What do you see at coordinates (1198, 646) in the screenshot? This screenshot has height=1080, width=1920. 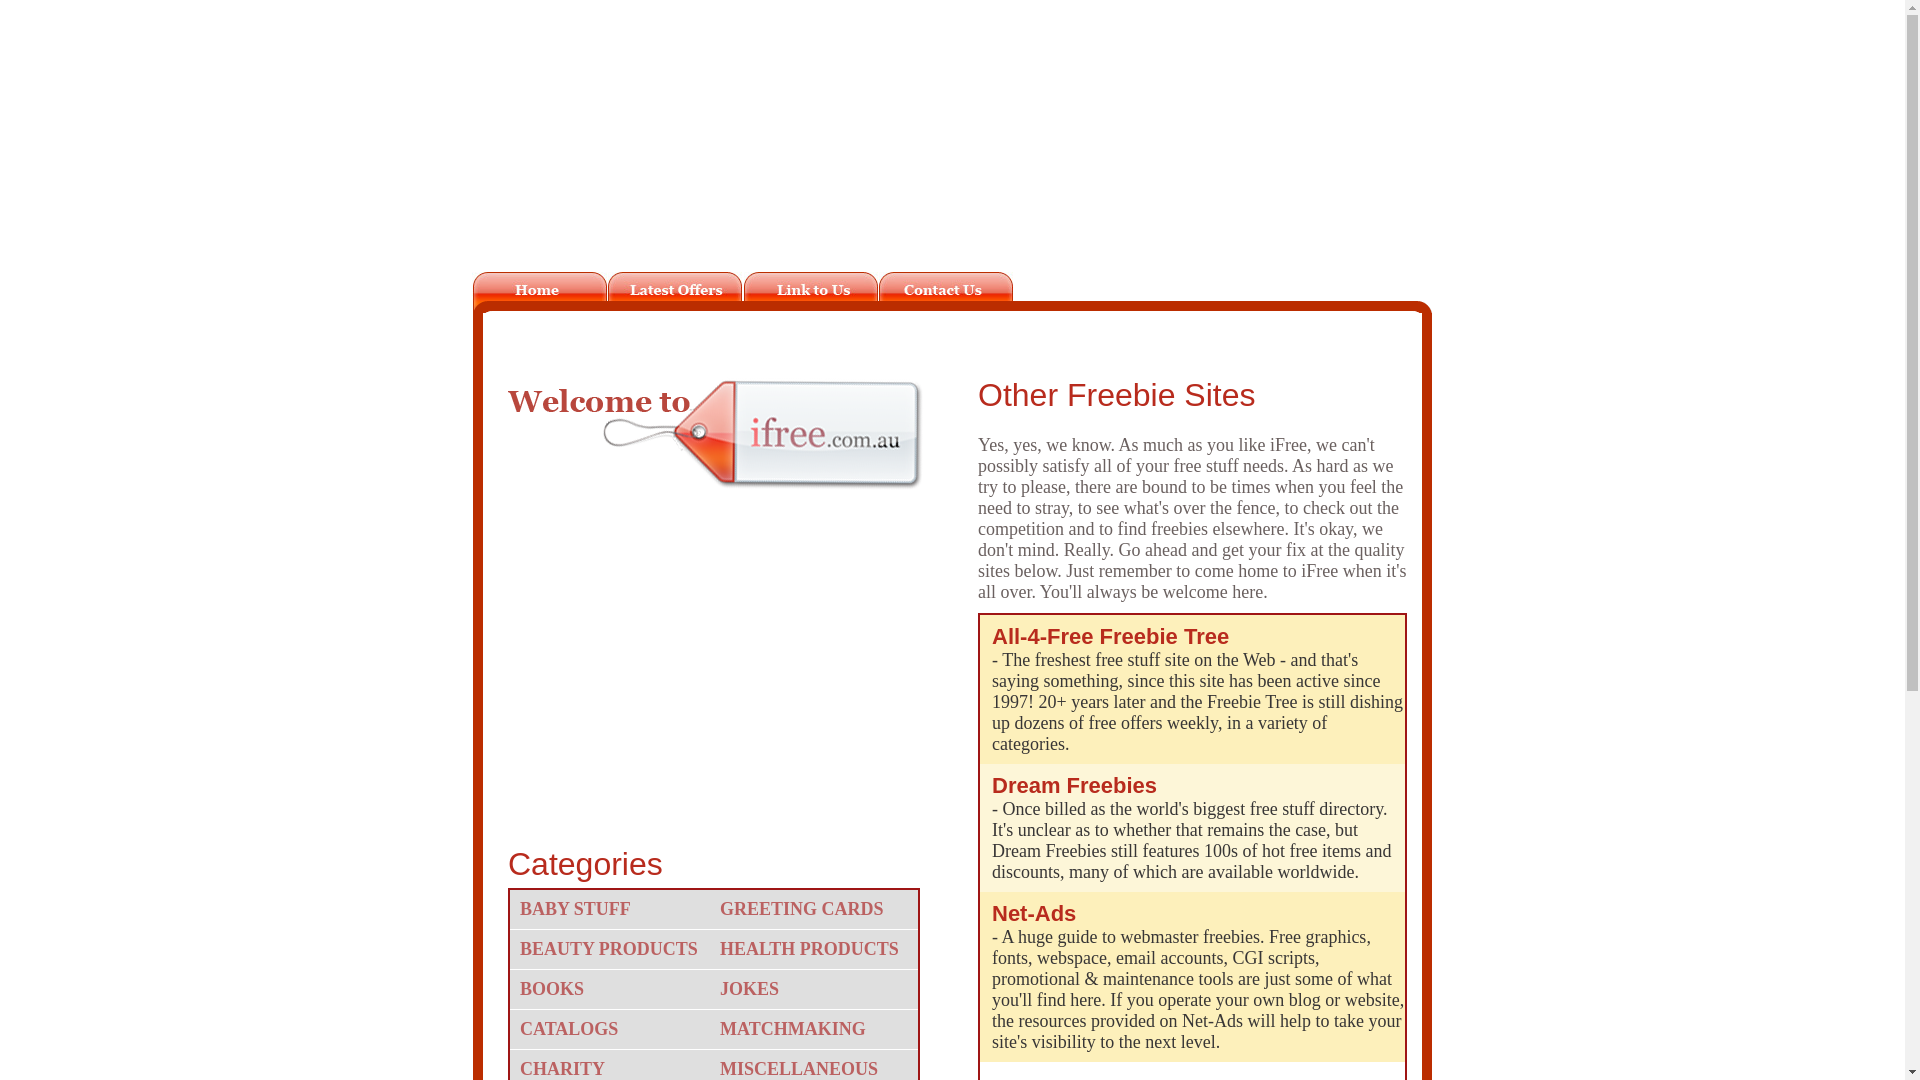 I see `All-4-Free Freebie Tree` at bounding box center [1198, 646].